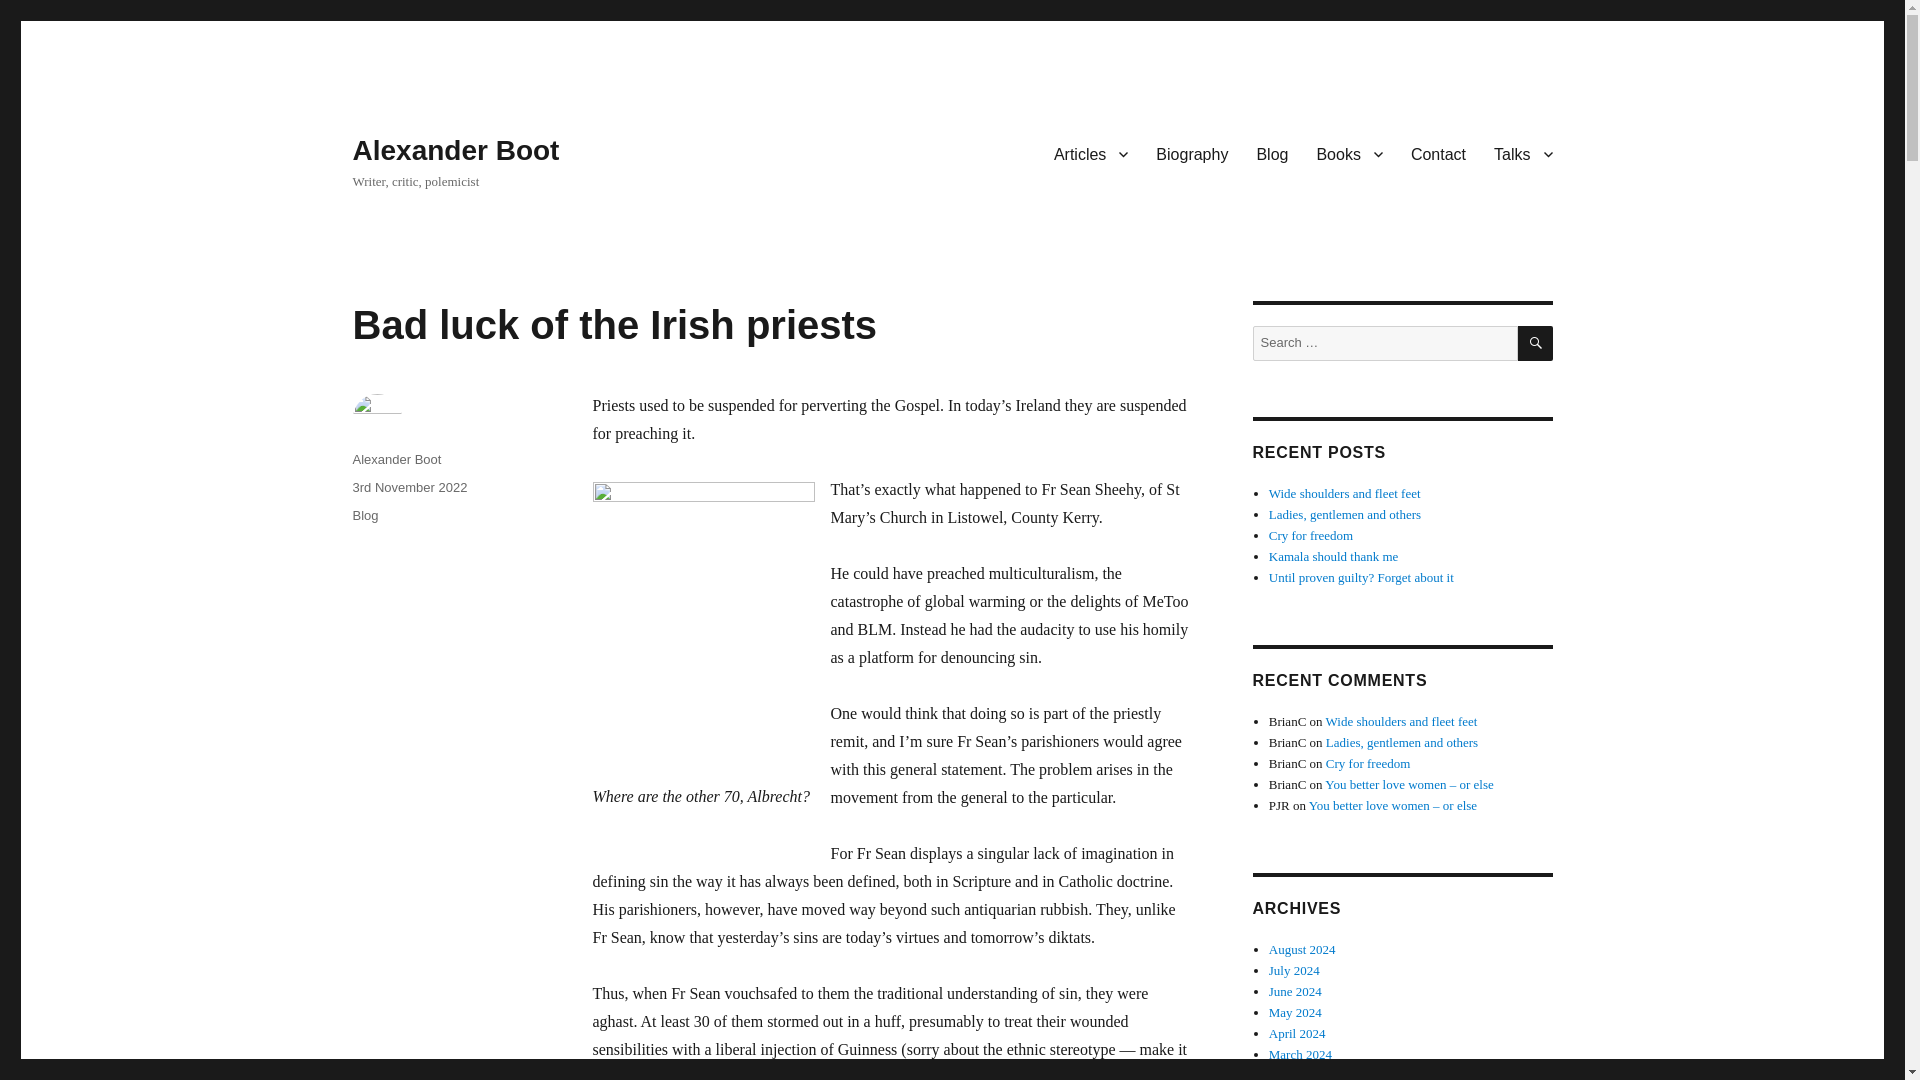 The height and width of the screenshot is (1080, 1920). What do you see at coordinates (1091, 153) in the screenshot?
I see `Articles` at bounding box center [1091, 153].